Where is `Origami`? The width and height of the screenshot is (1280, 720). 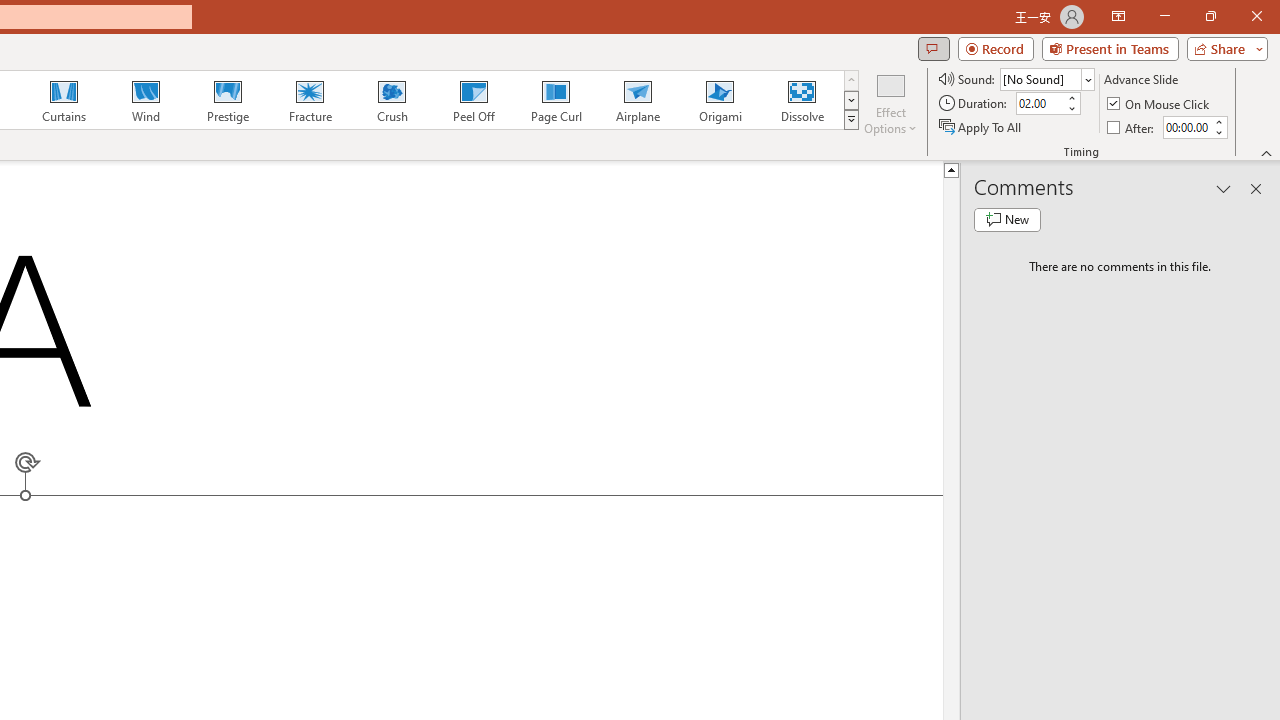
Origami is located at coordinates (720, 100).